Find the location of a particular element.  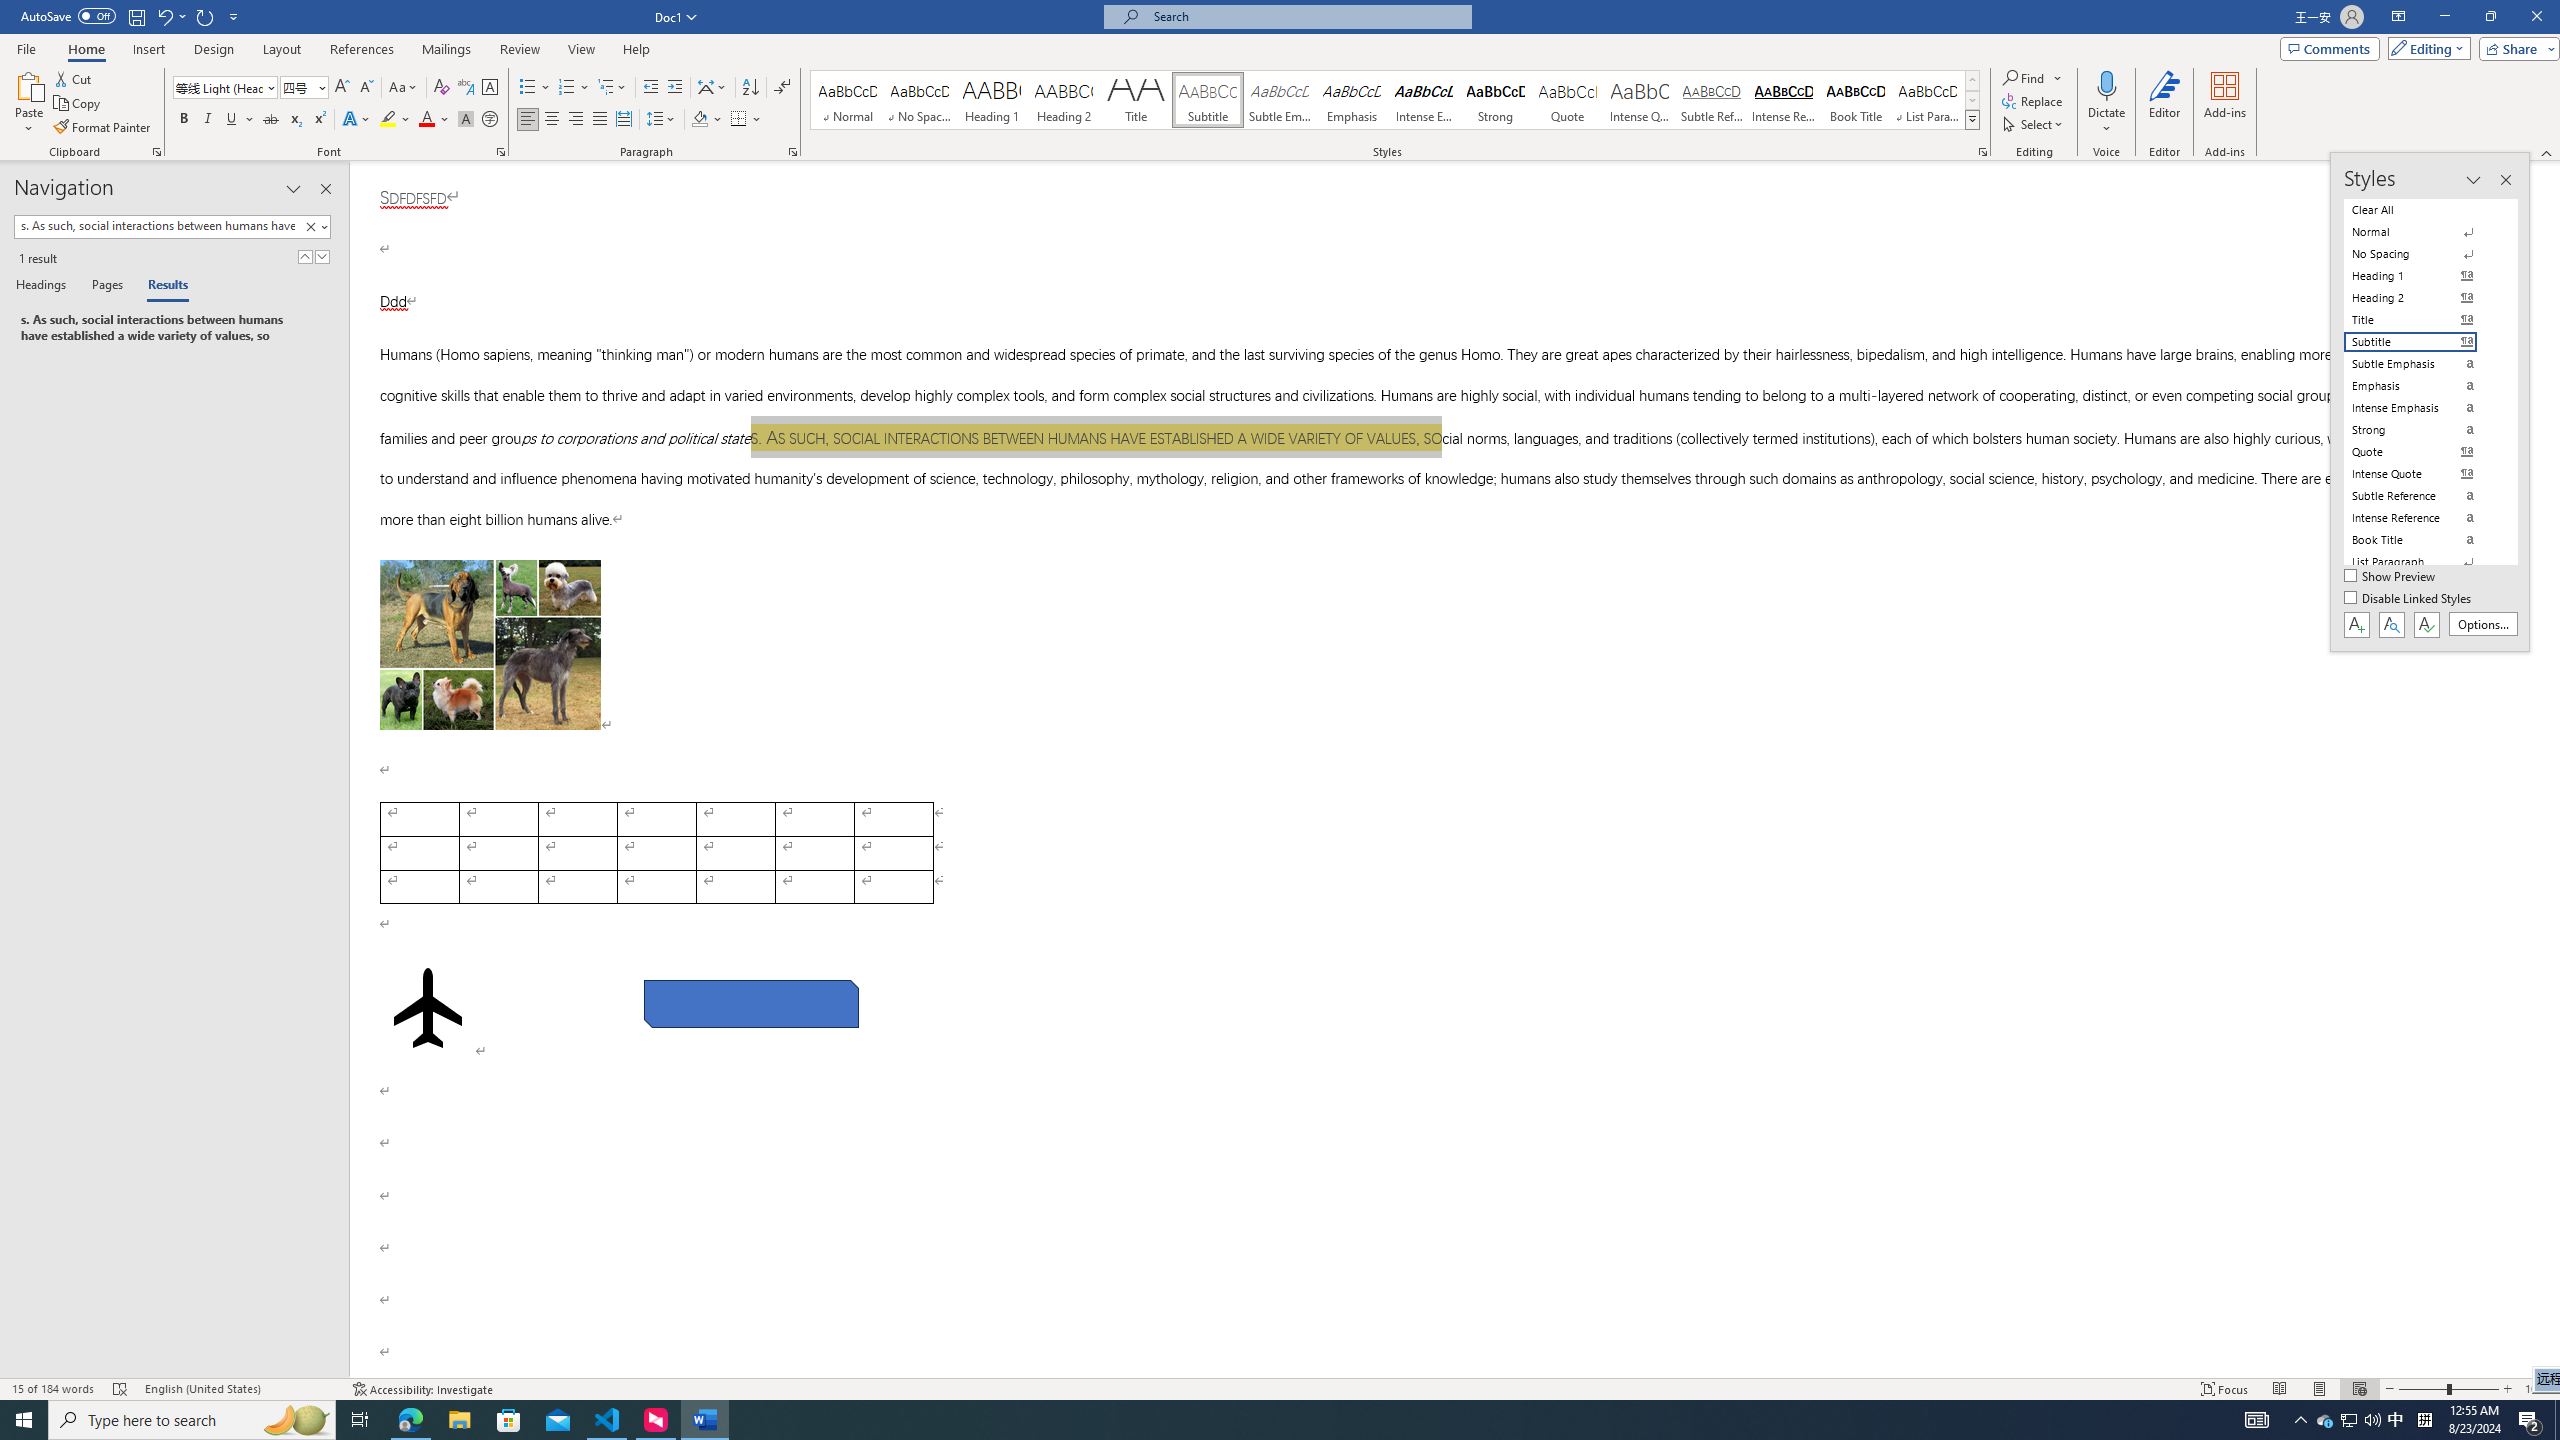

Styles is located at coordinates (1972, 119).